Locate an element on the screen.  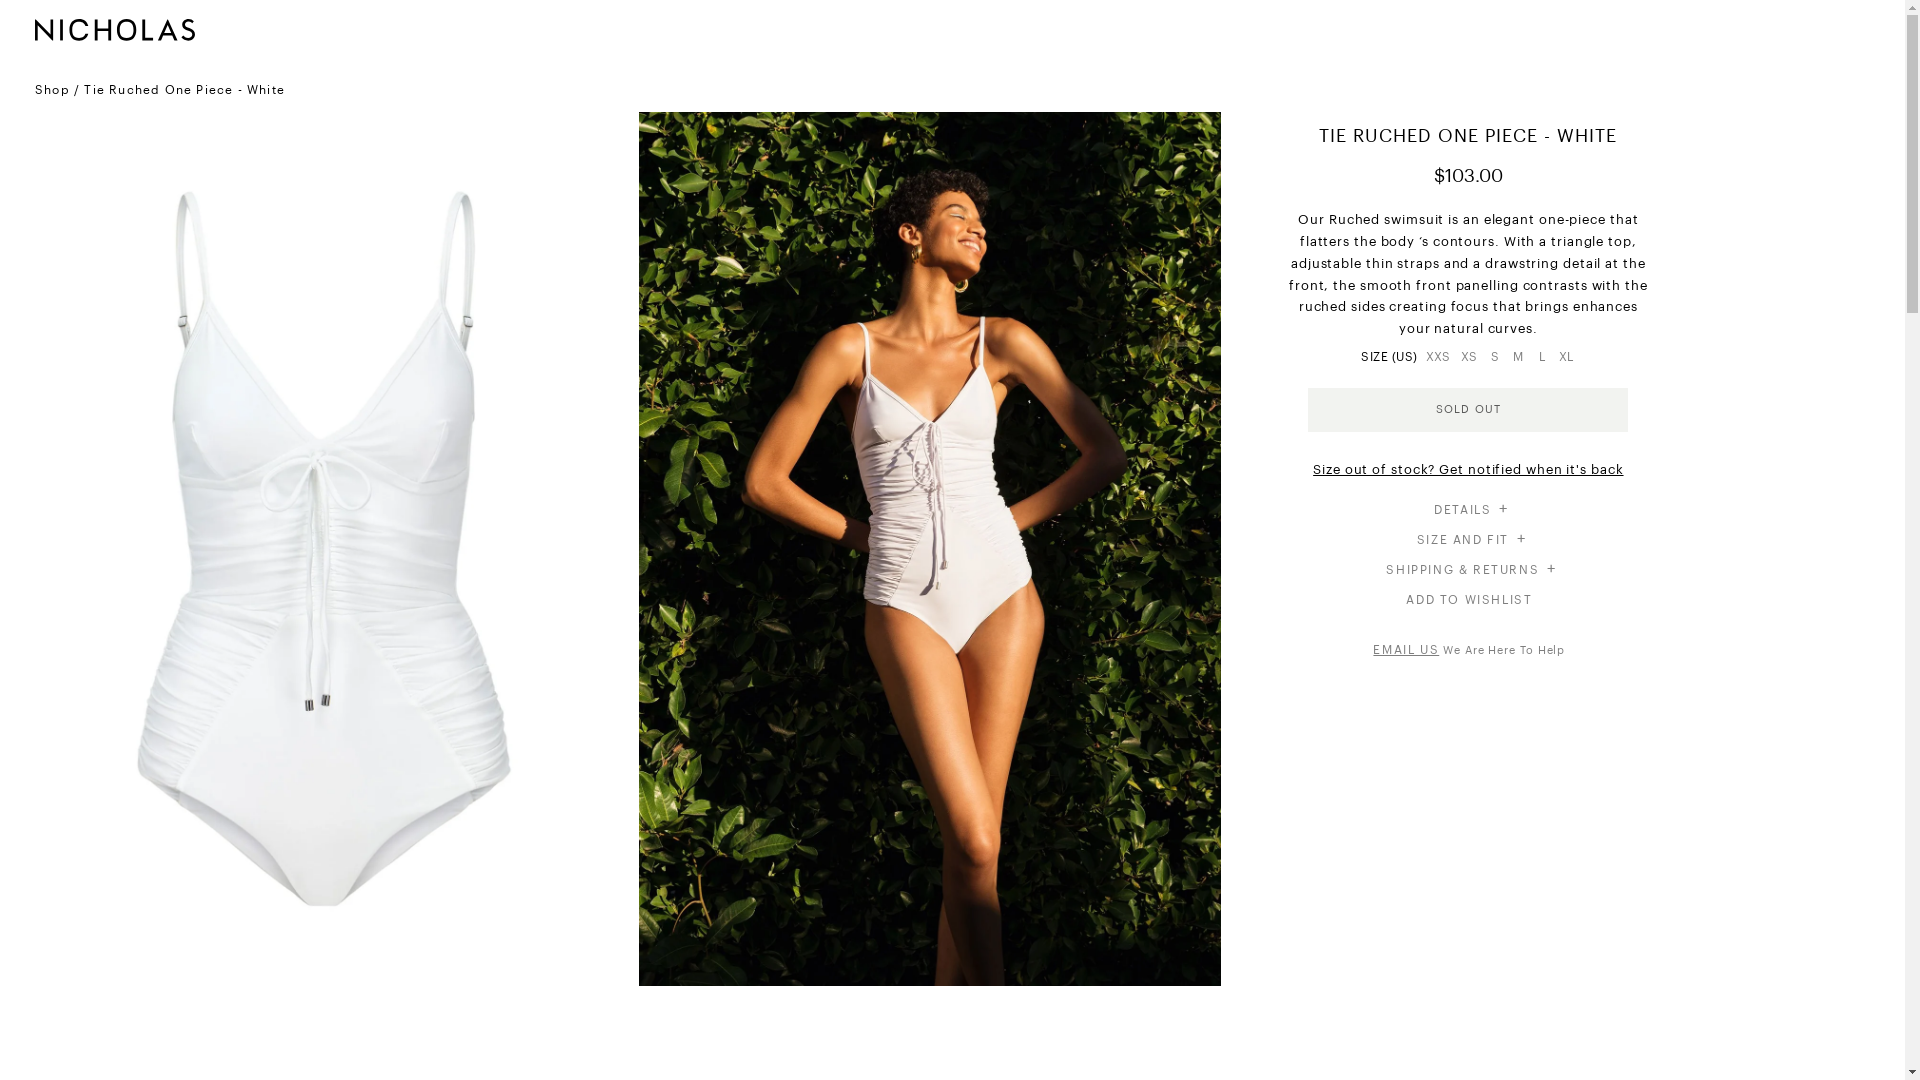
M is located at coordinates (1518, 360).